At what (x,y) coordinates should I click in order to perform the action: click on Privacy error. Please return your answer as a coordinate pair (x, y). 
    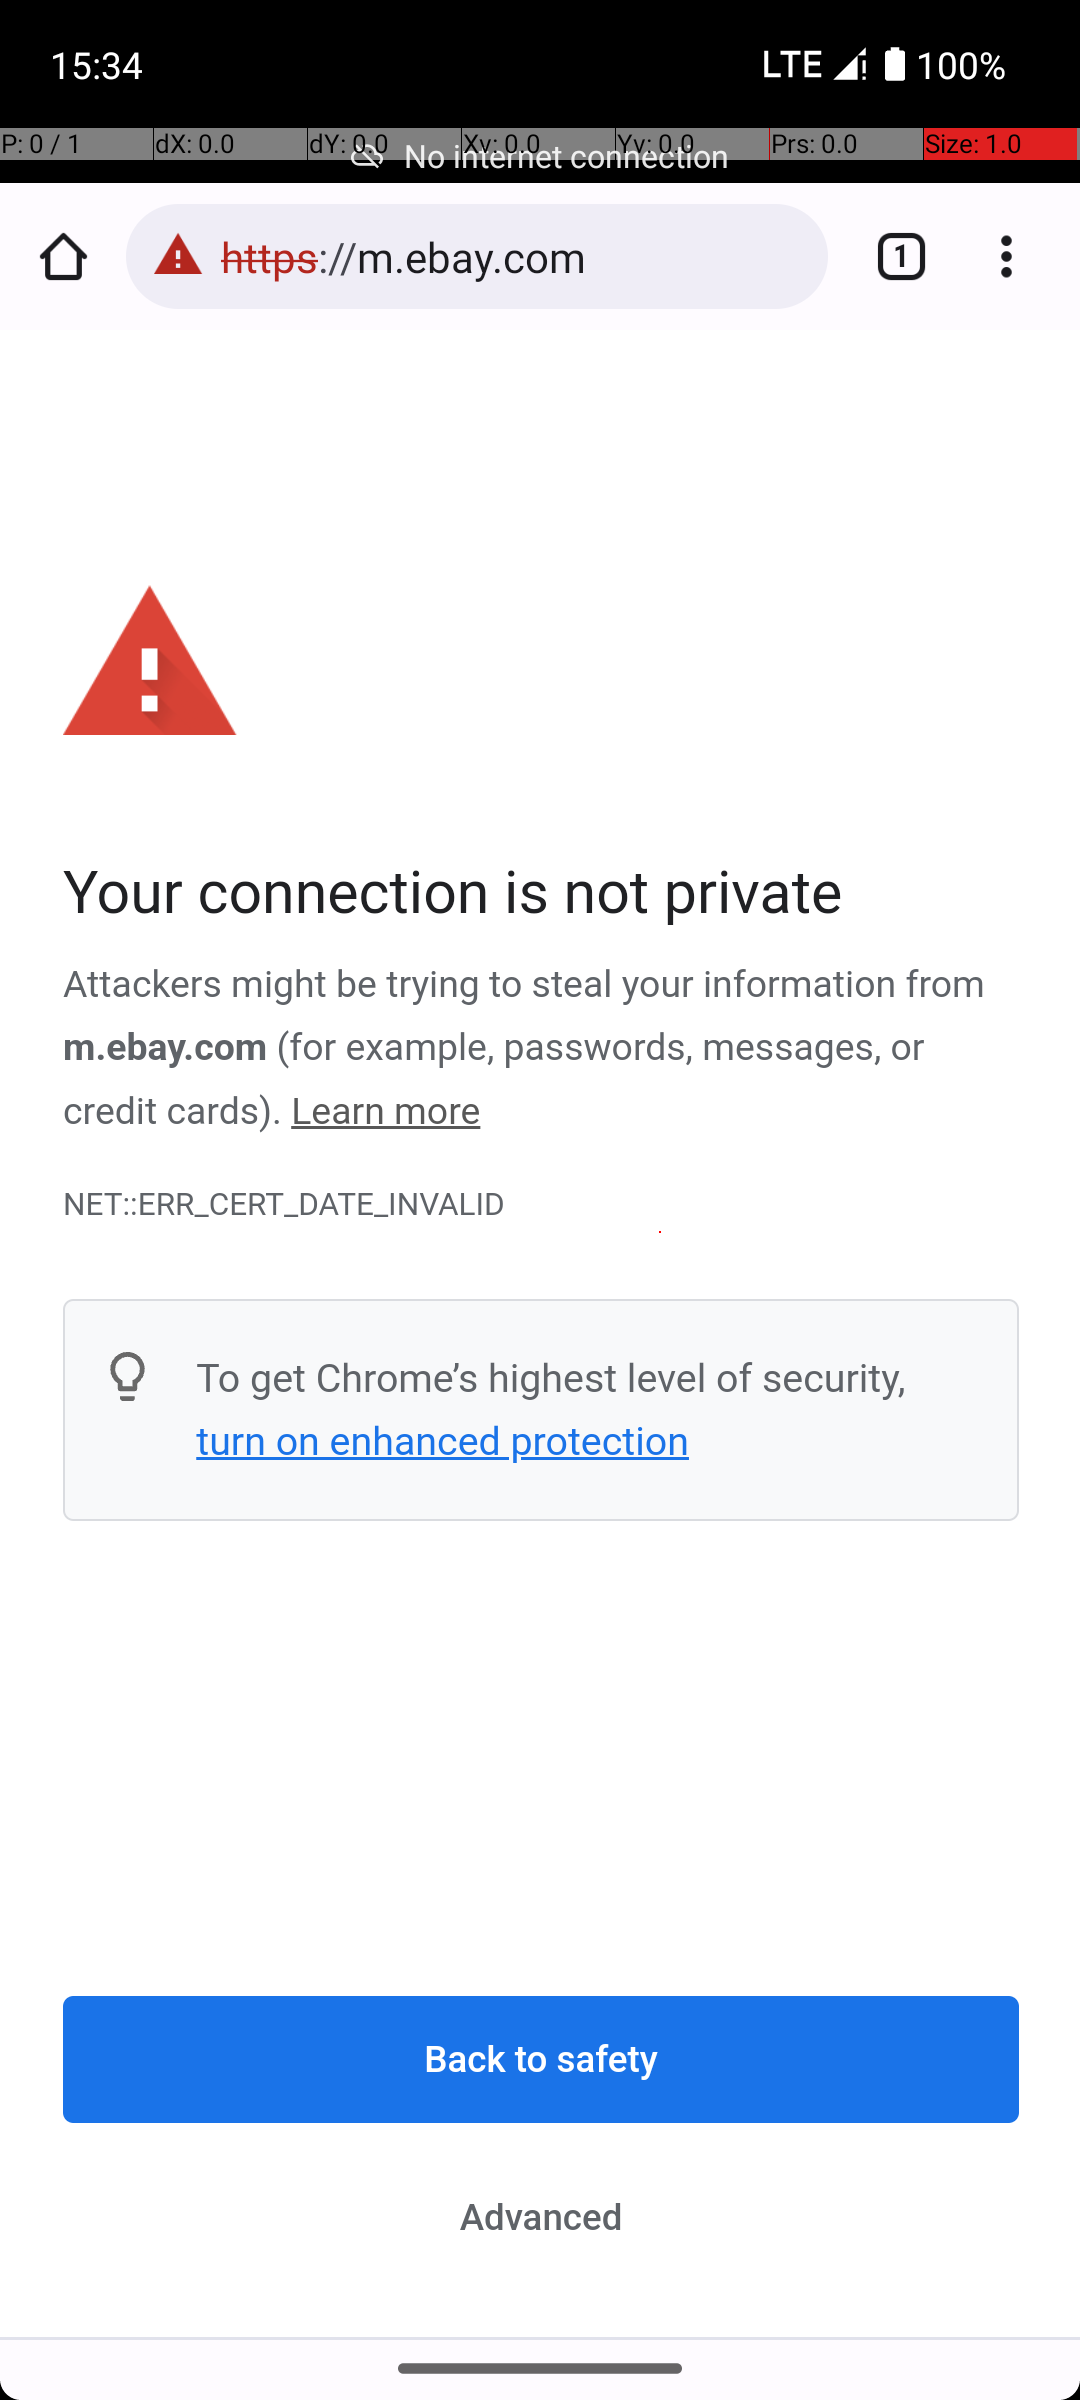
    Looking at the image, I should click on (542, 1335).